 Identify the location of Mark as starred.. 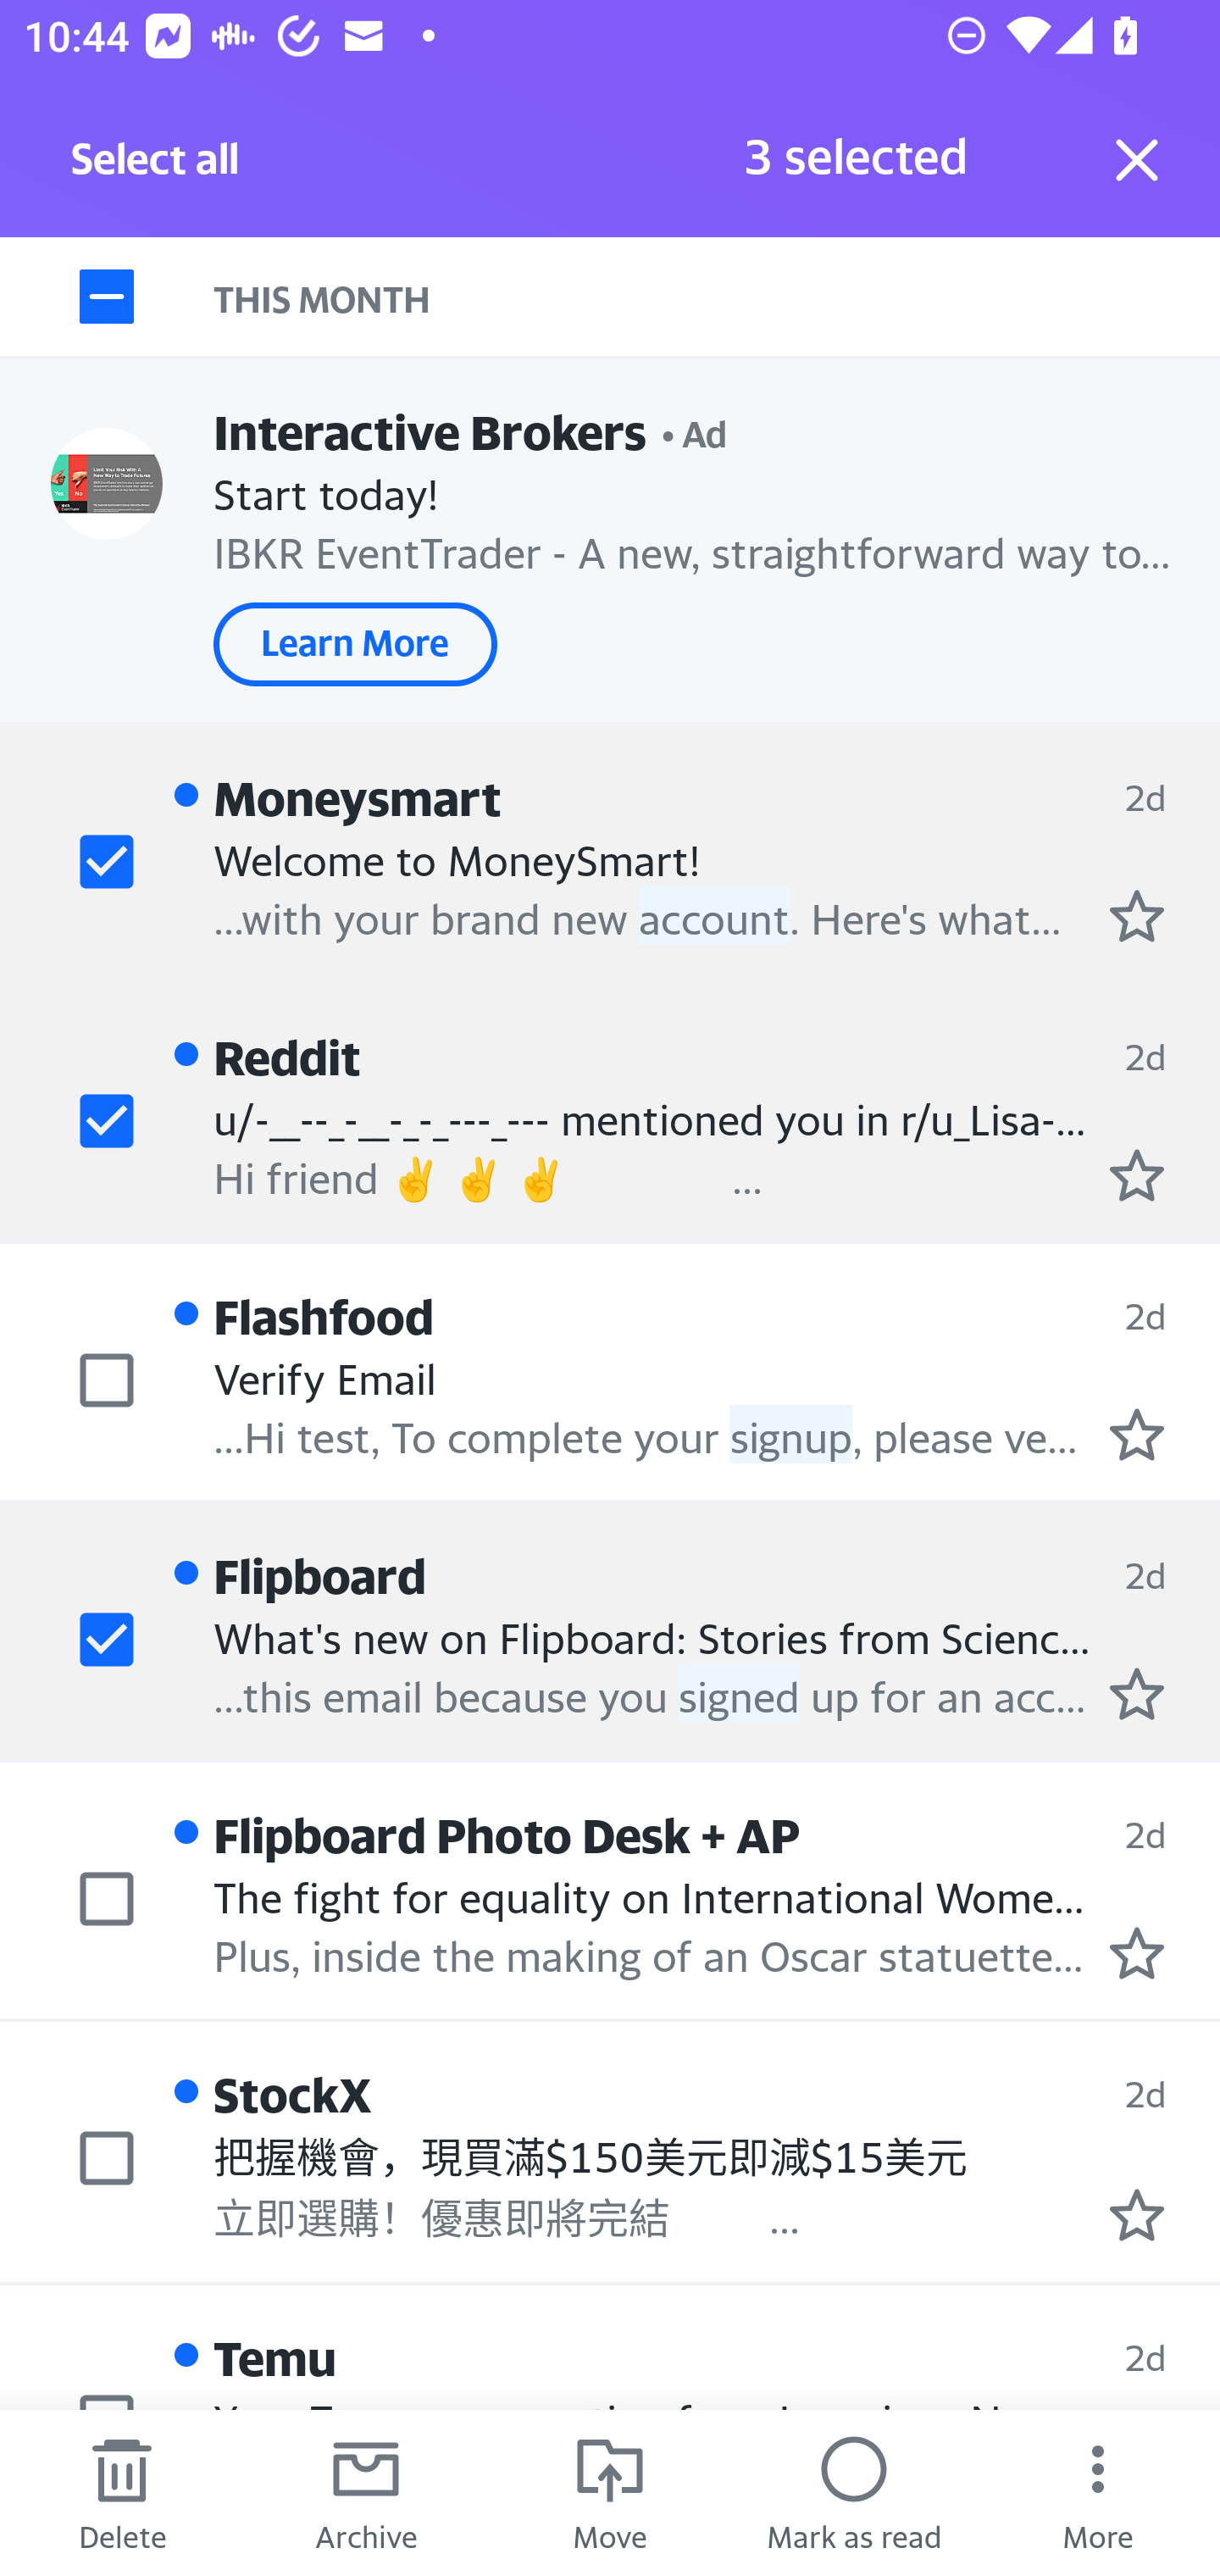
(1137, 1433).